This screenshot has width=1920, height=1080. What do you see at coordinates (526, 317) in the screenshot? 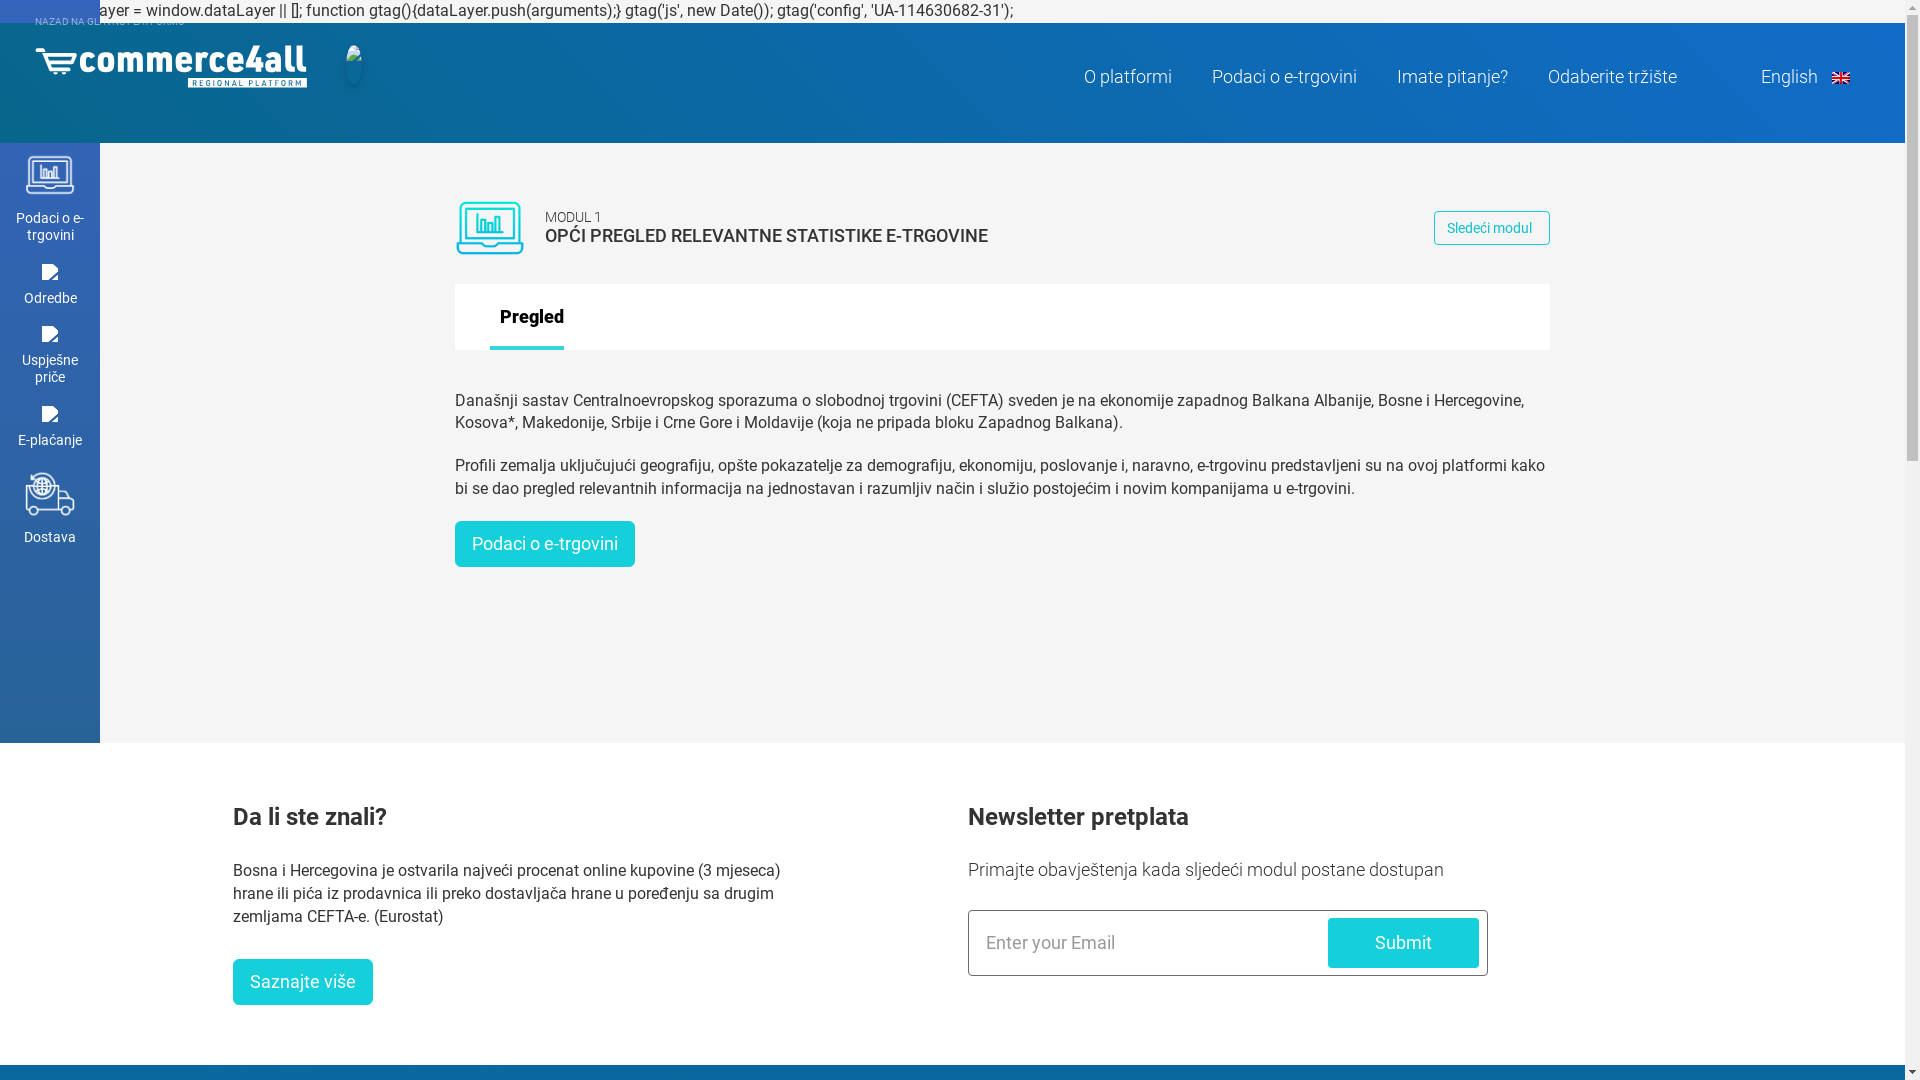
I see `Pregled` at bounding box center [526, 317].